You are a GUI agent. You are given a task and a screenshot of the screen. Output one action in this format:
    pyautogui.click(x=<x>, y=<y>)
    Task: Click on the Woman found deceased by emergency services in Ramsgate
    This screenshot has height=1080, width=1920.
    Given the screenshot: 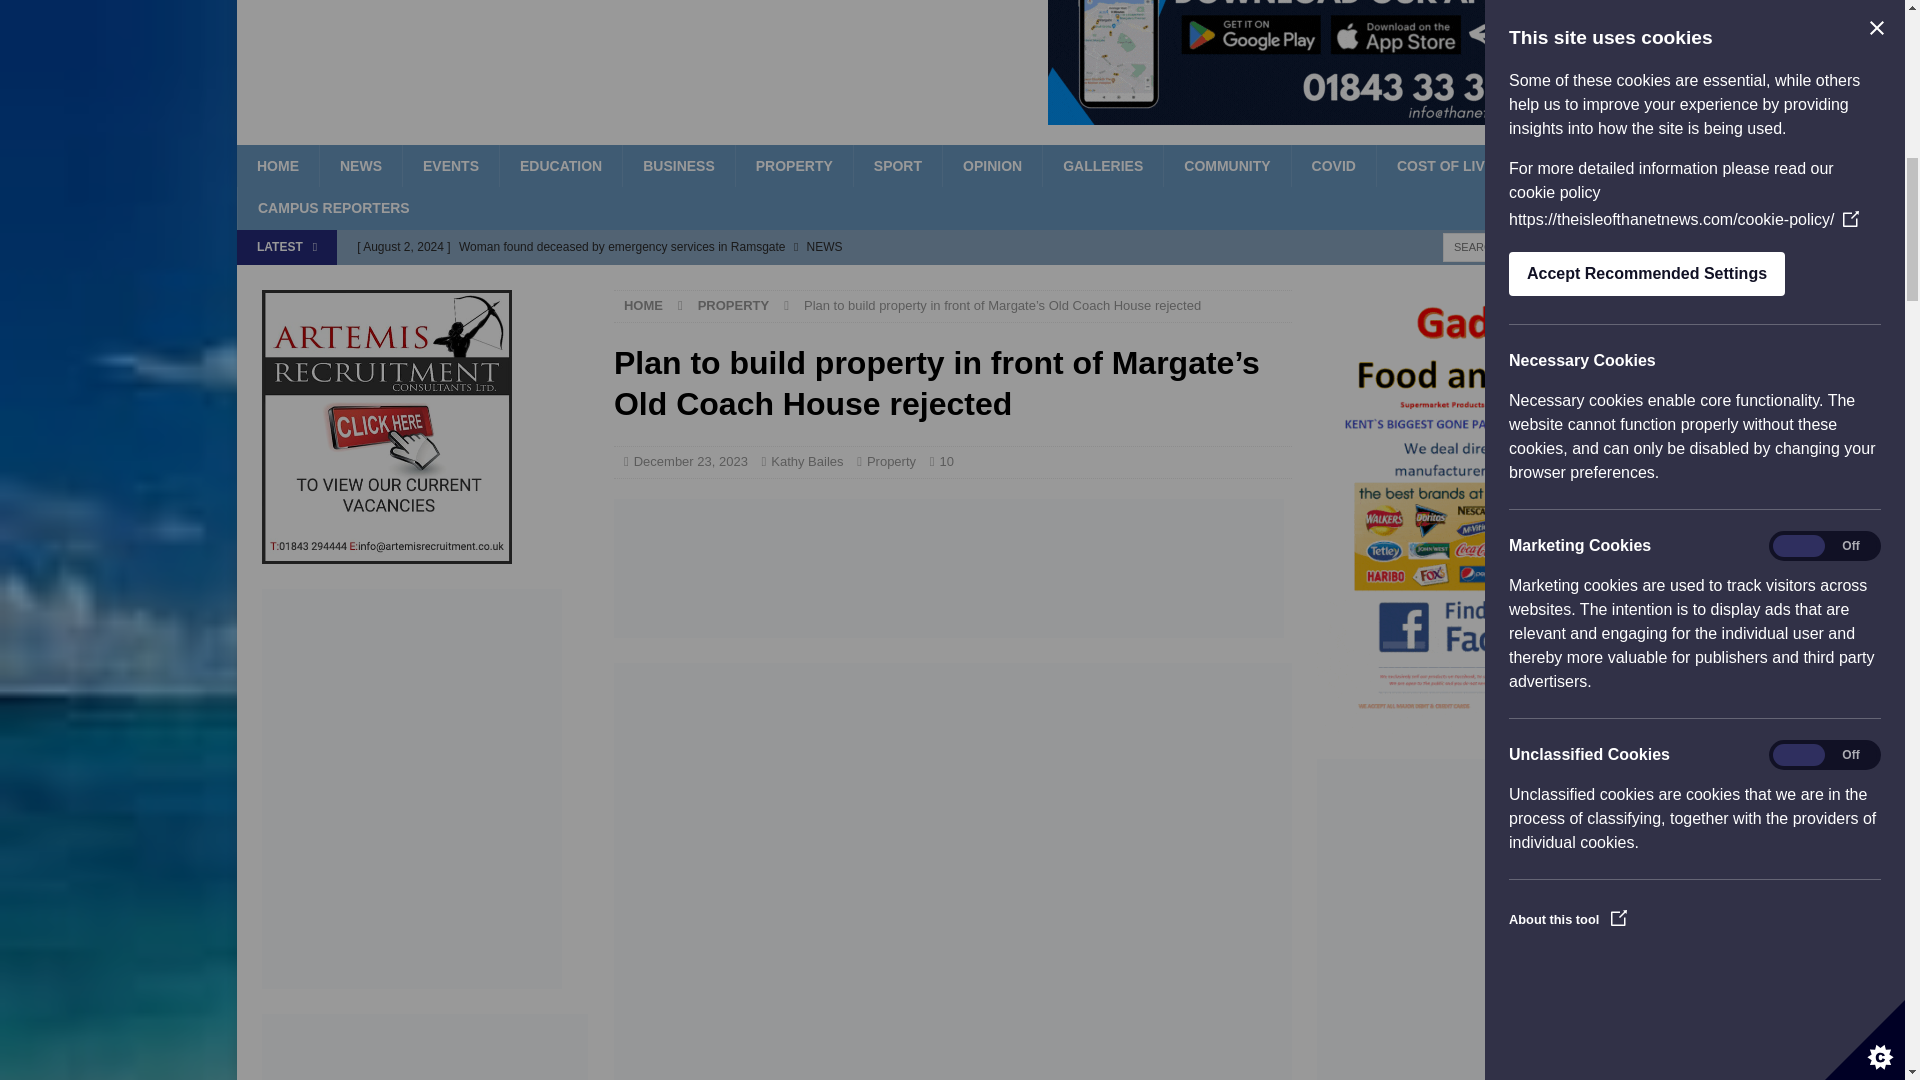 What is the action you would take?
    pyautogui.click(x=758, y=246)
    